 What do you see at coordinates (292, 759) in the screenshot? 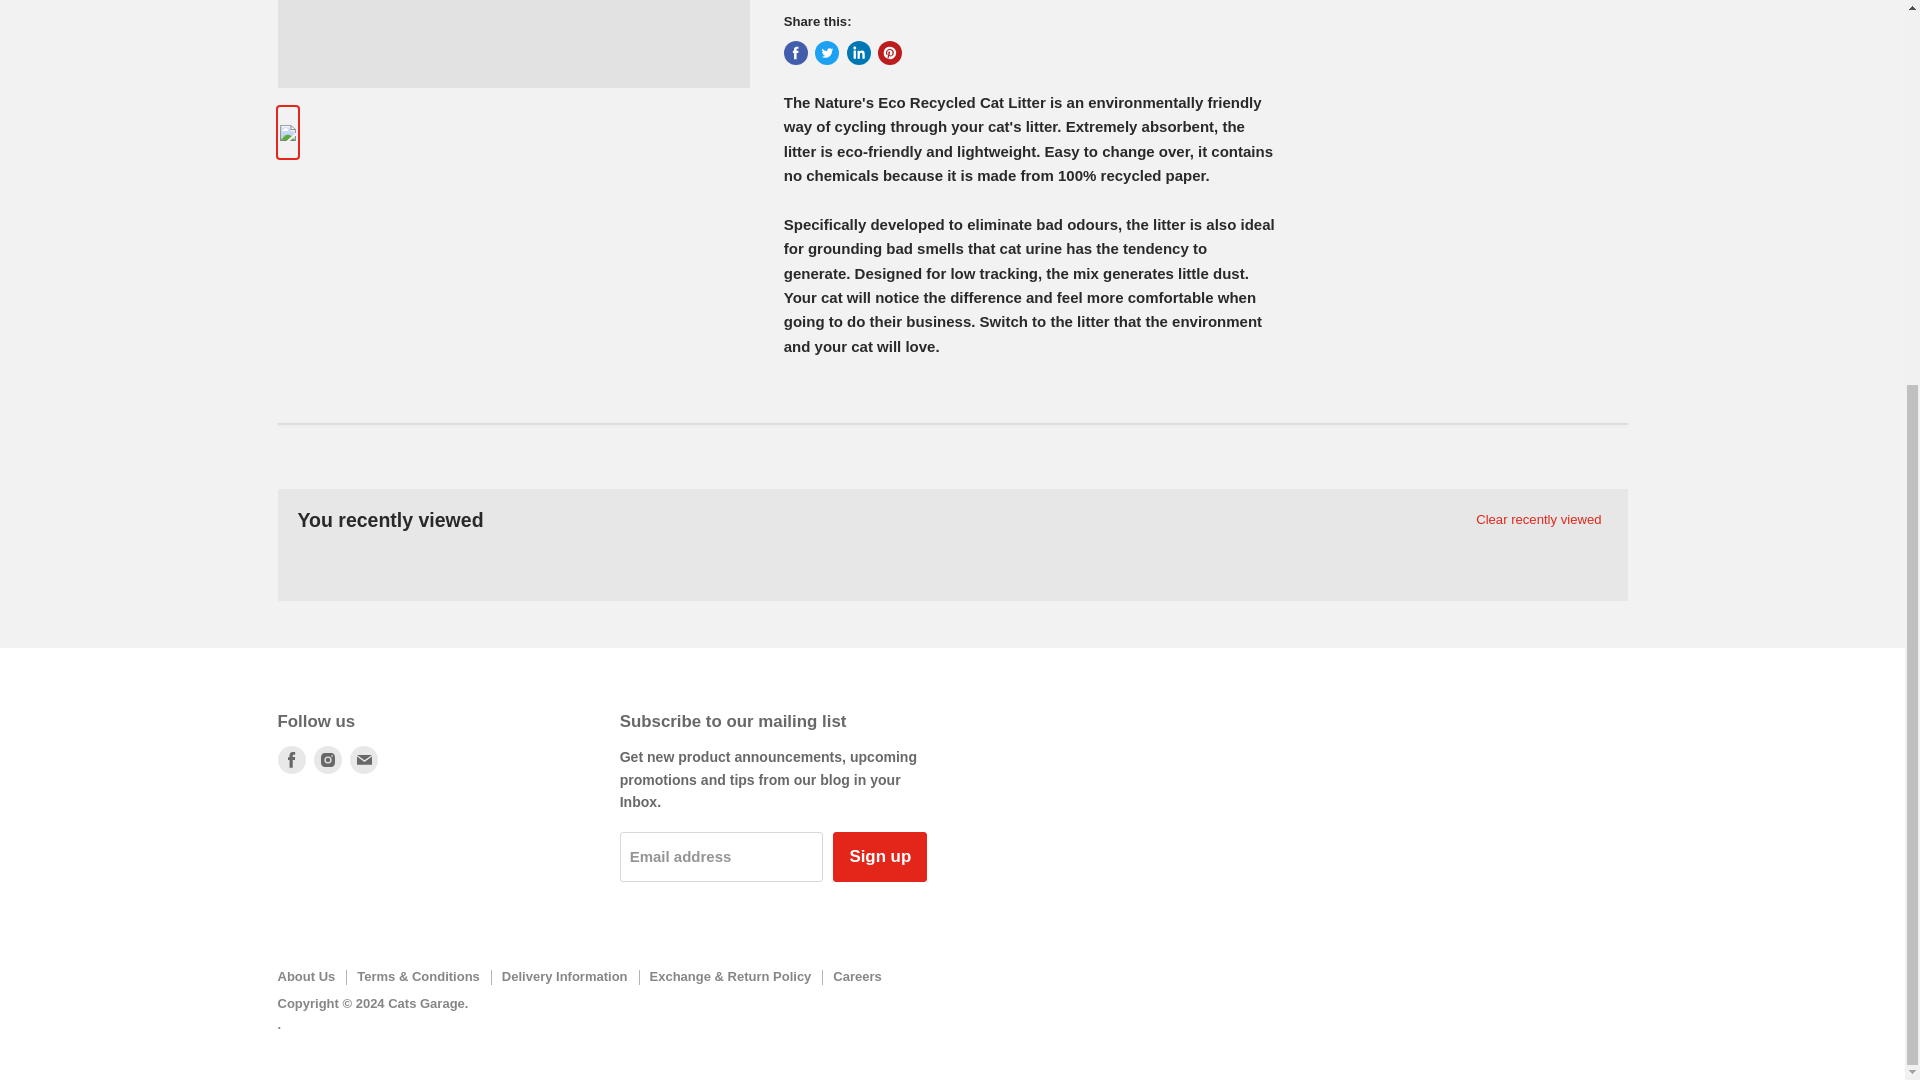
I see `Facebook` at bounding box center [292, 759].